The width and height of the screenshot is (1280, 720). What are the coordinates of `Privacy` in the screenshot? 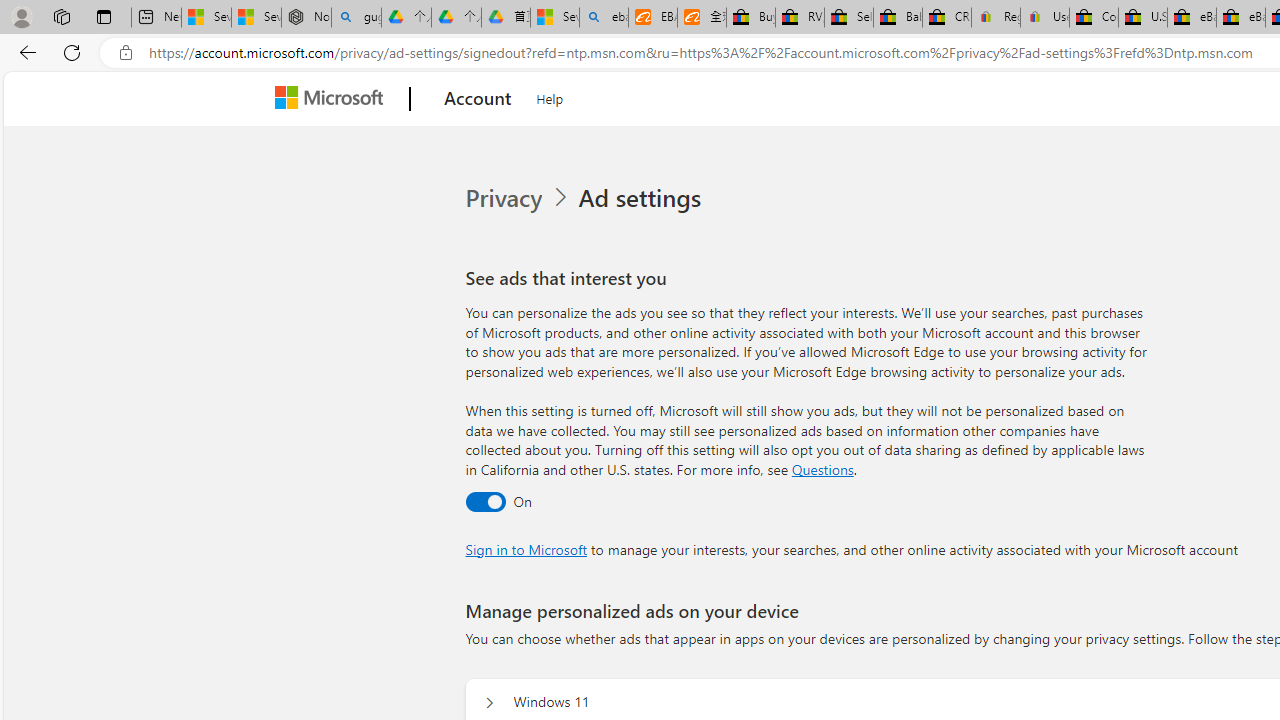 It's located at (519, 198).